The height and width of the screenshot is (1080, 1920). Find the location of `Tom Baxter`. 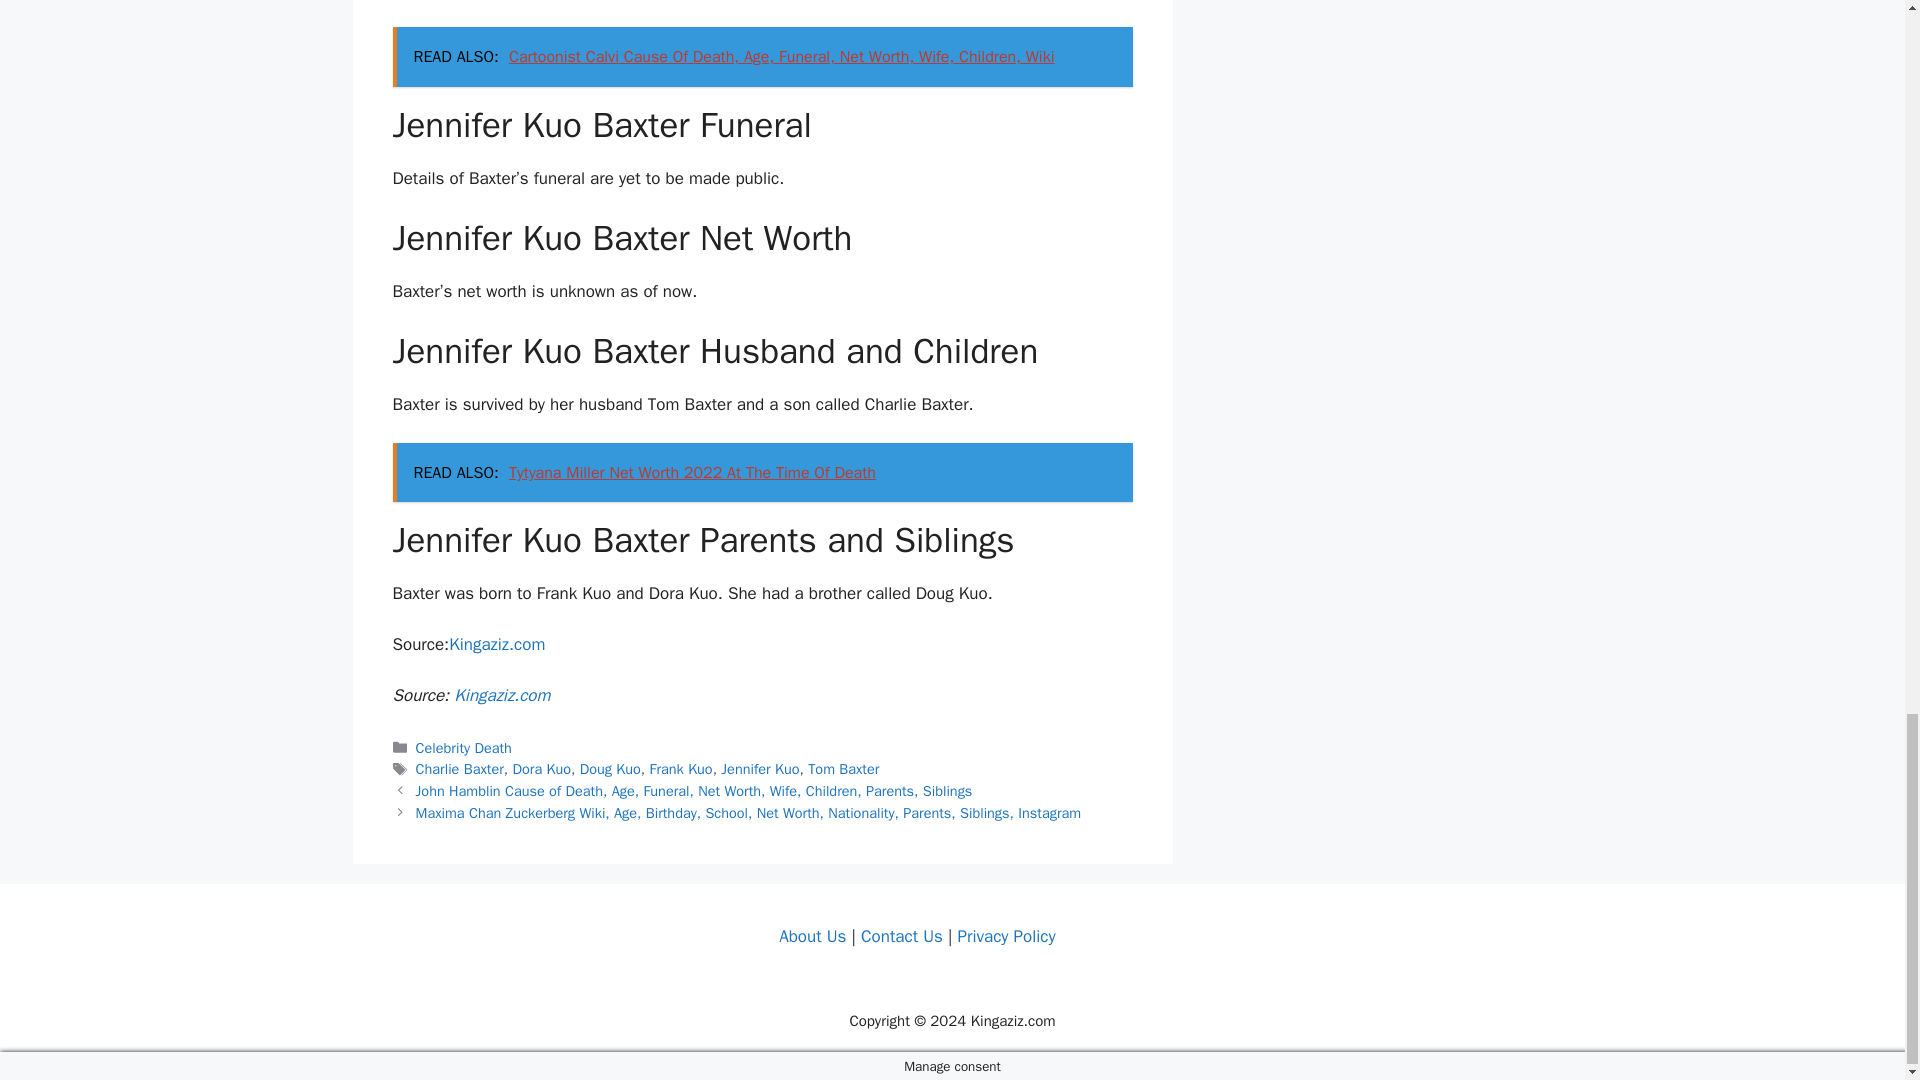

Tom Baxter is located at coordinates (844, 768).